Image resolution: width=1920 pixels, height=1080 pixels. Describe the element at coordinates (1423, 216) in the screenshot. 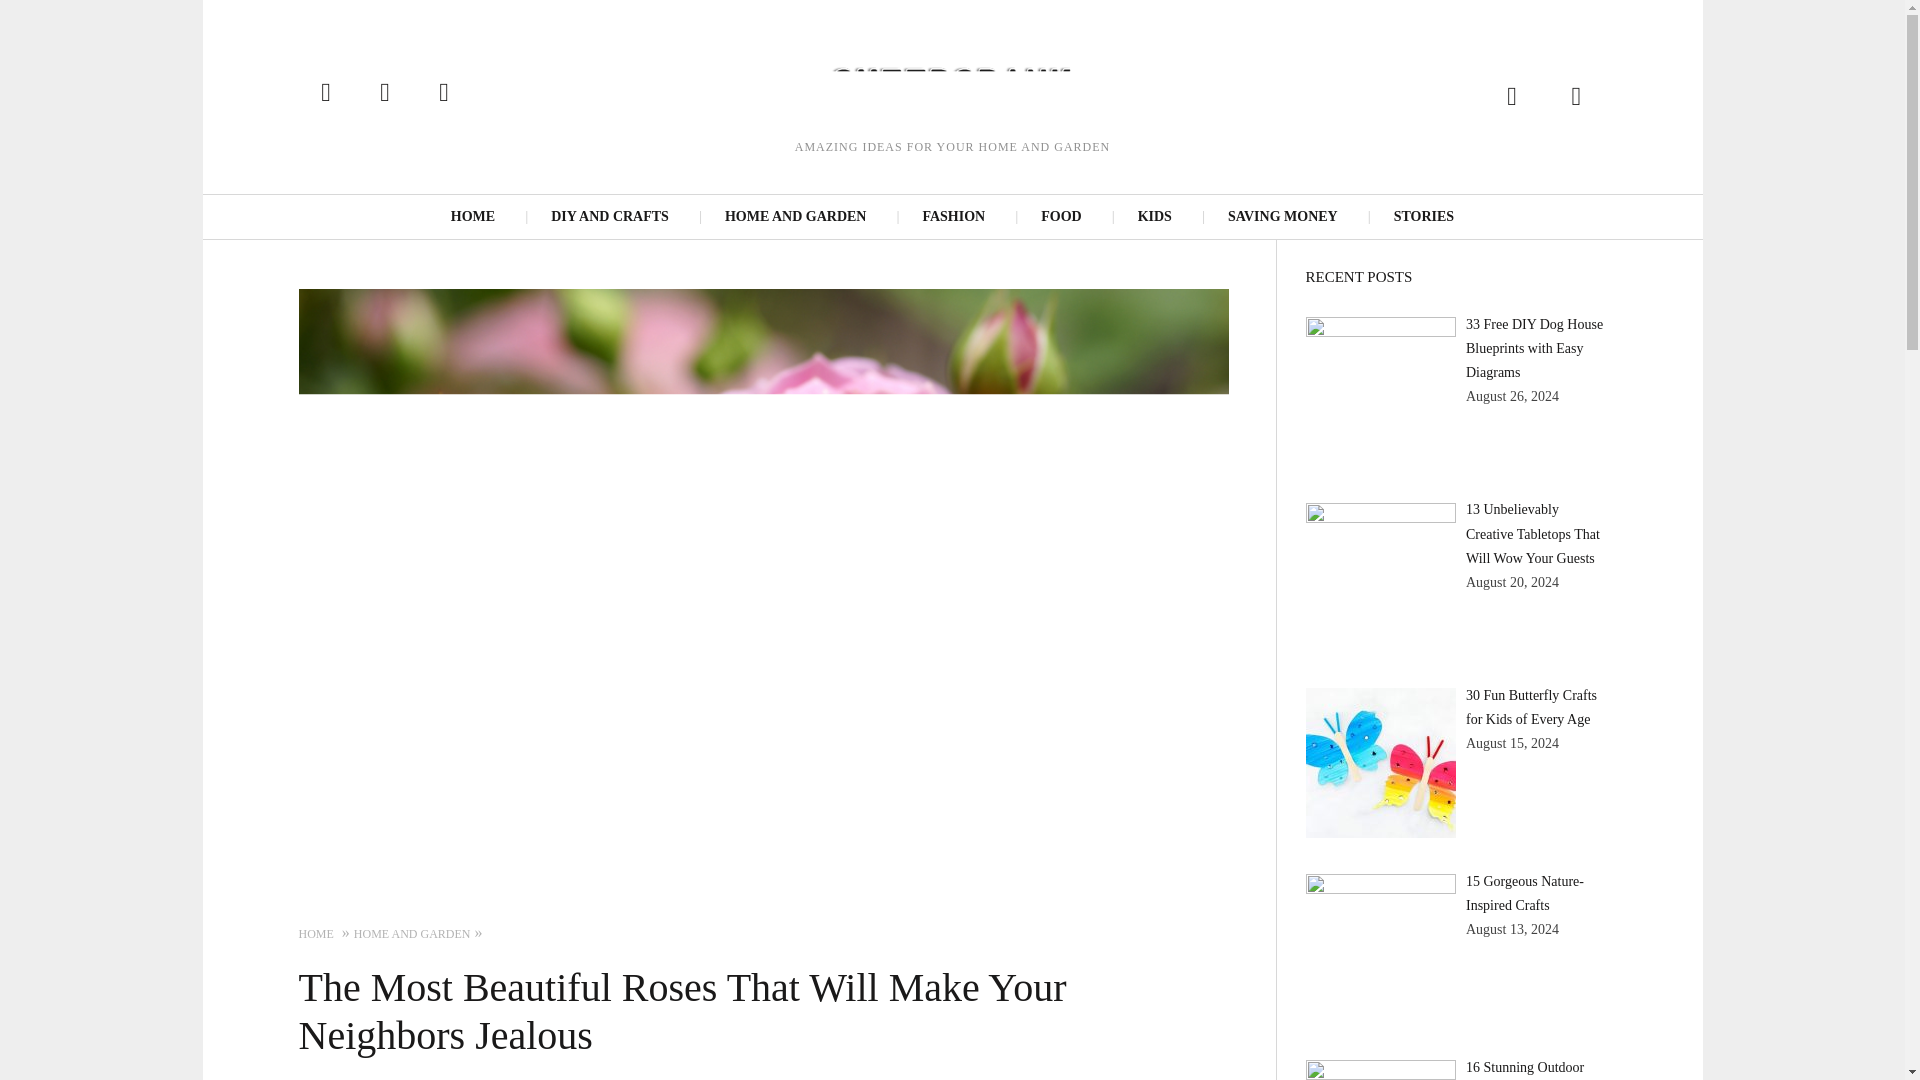

I see `STORIES` at that location.